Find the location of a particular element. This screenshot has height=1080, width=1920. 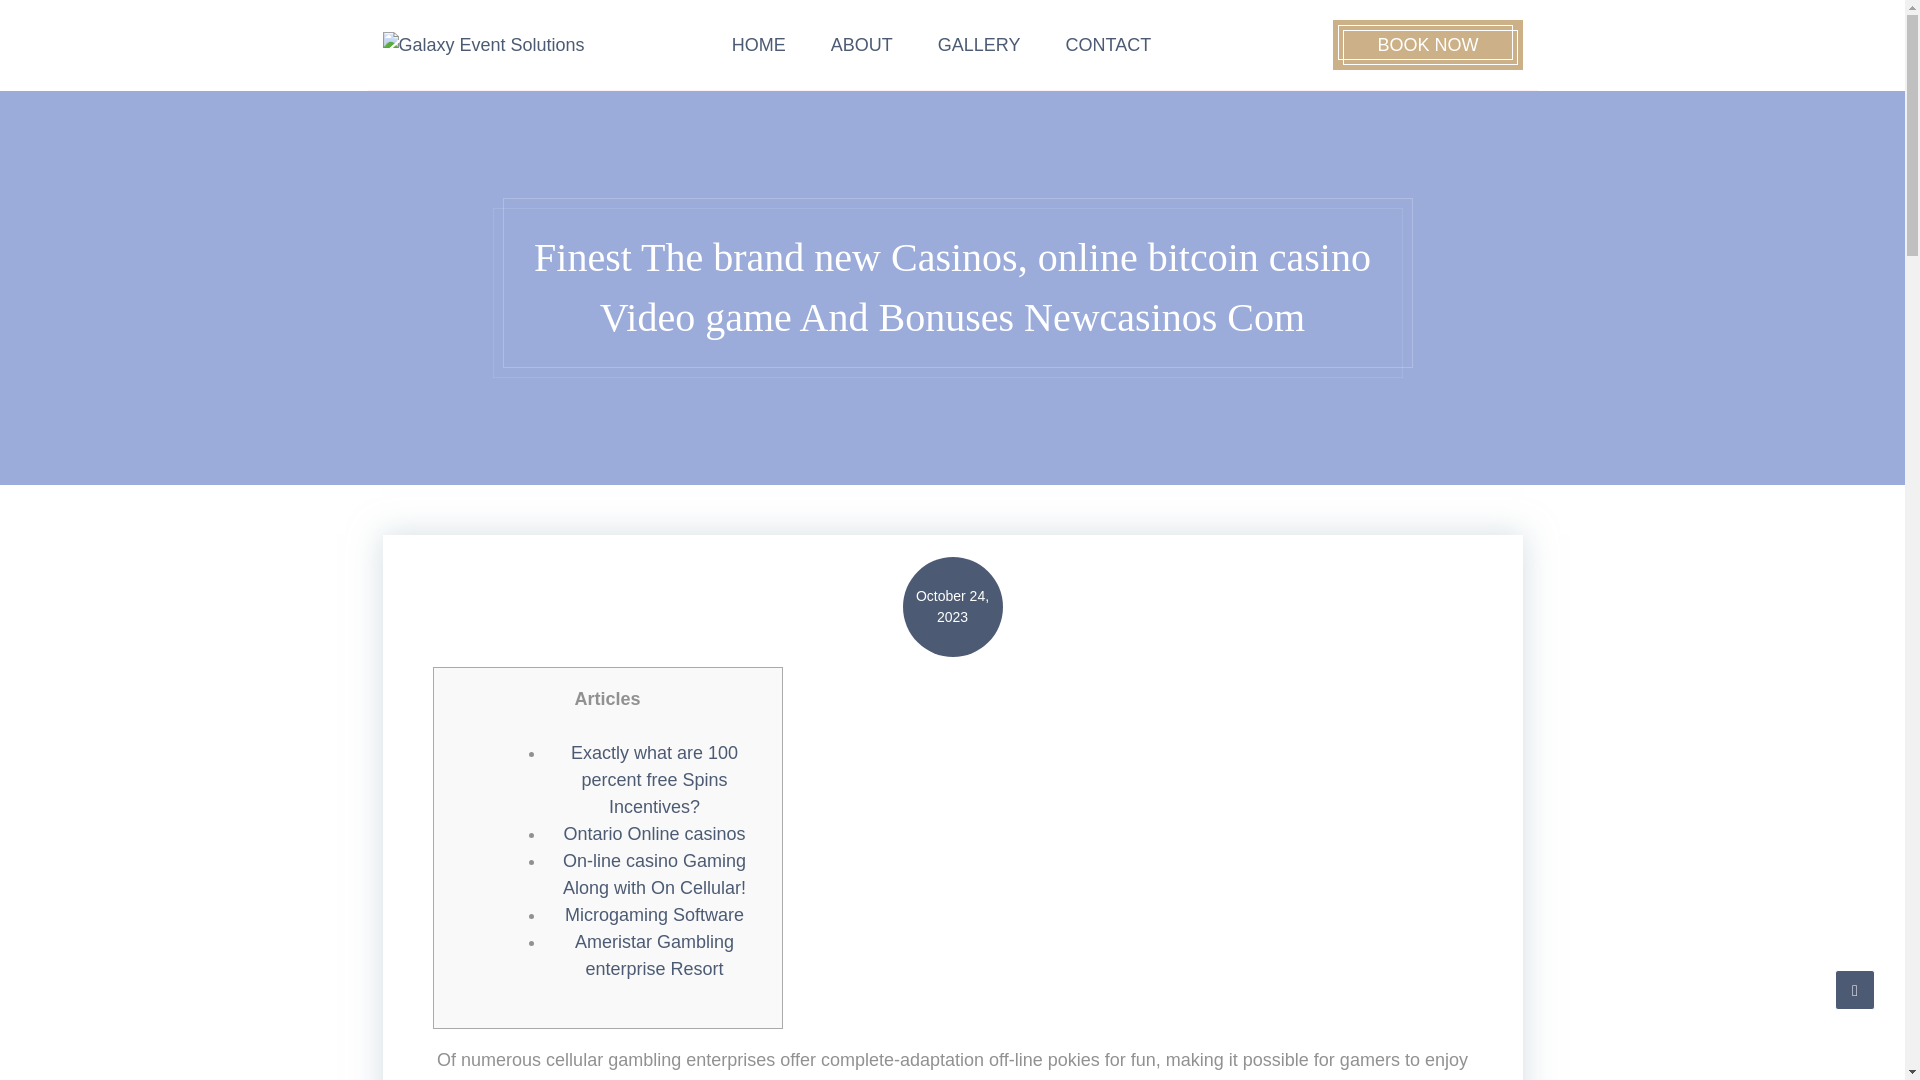

On-line casino Gaming Along with On Cellular! is located at coordinates (654, 874).